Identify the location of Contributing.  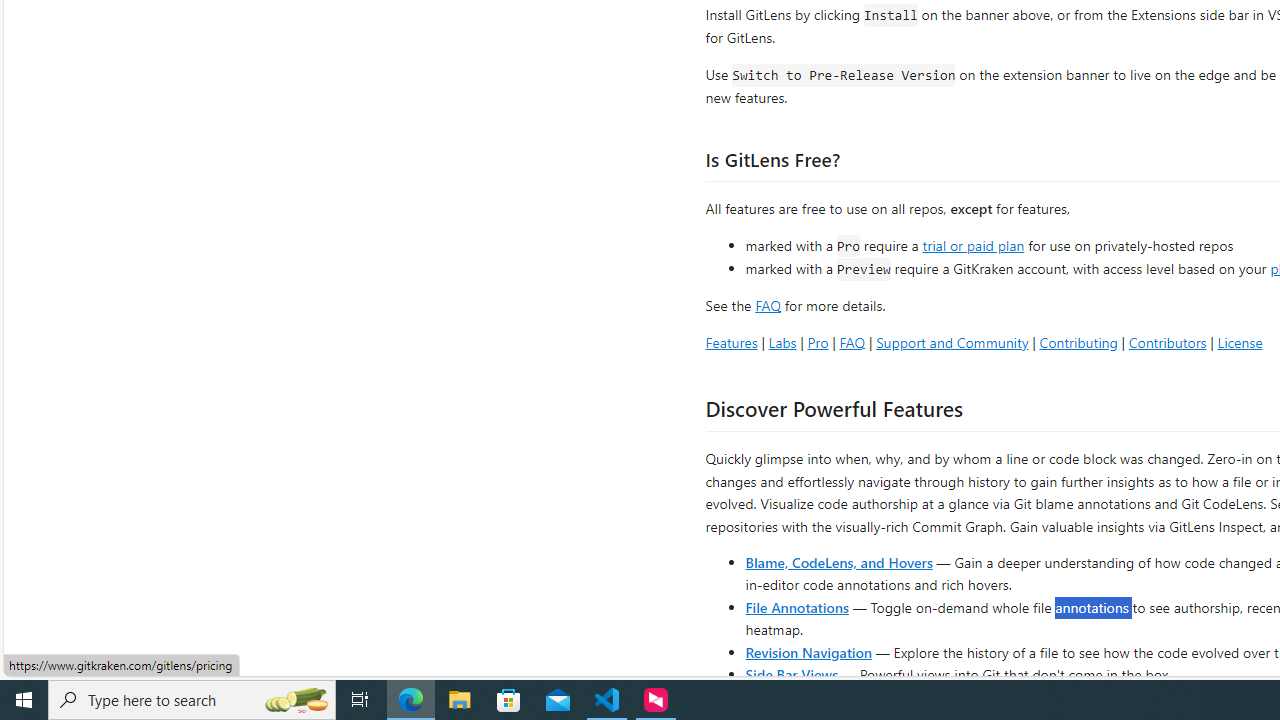
(1078, 342).